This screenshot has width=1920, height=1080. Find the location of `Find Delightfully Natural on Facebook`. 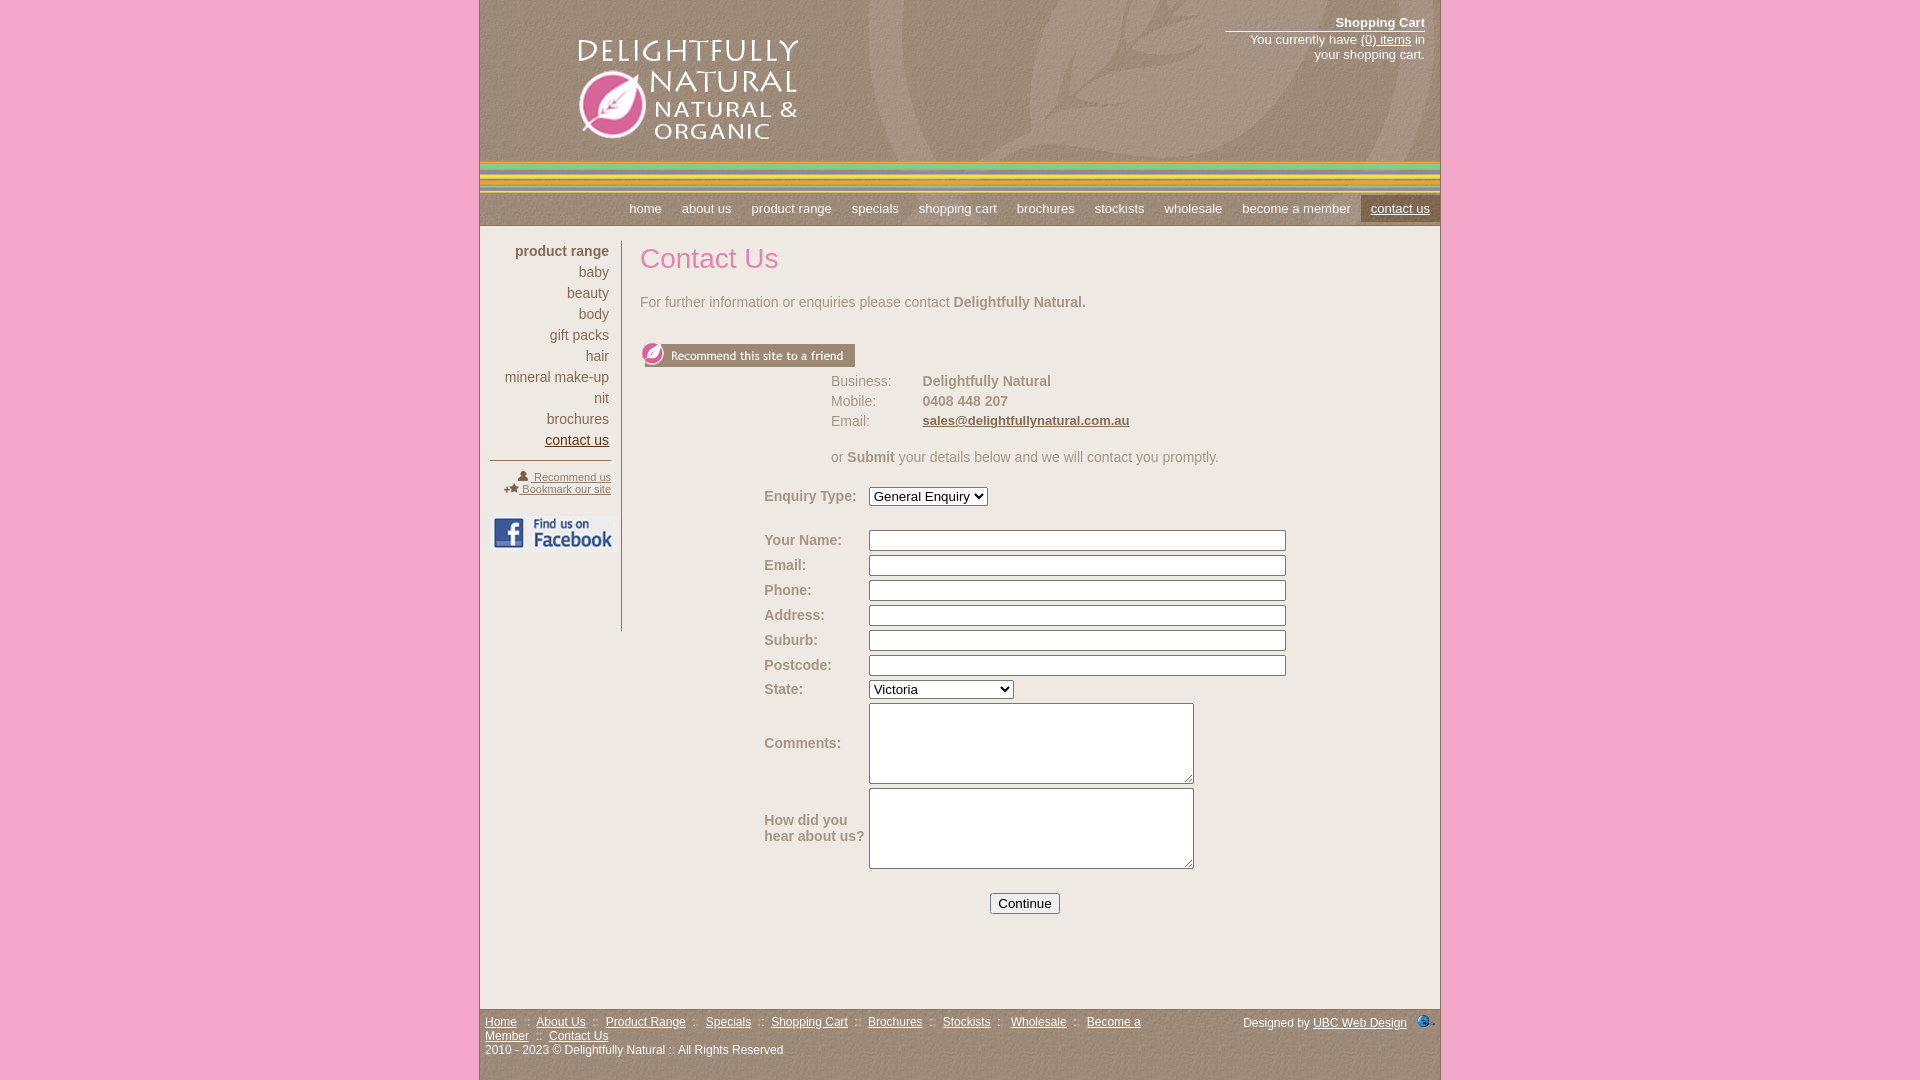

Find Delightfully Natural on Facebook is located at coordinates (554, 534).